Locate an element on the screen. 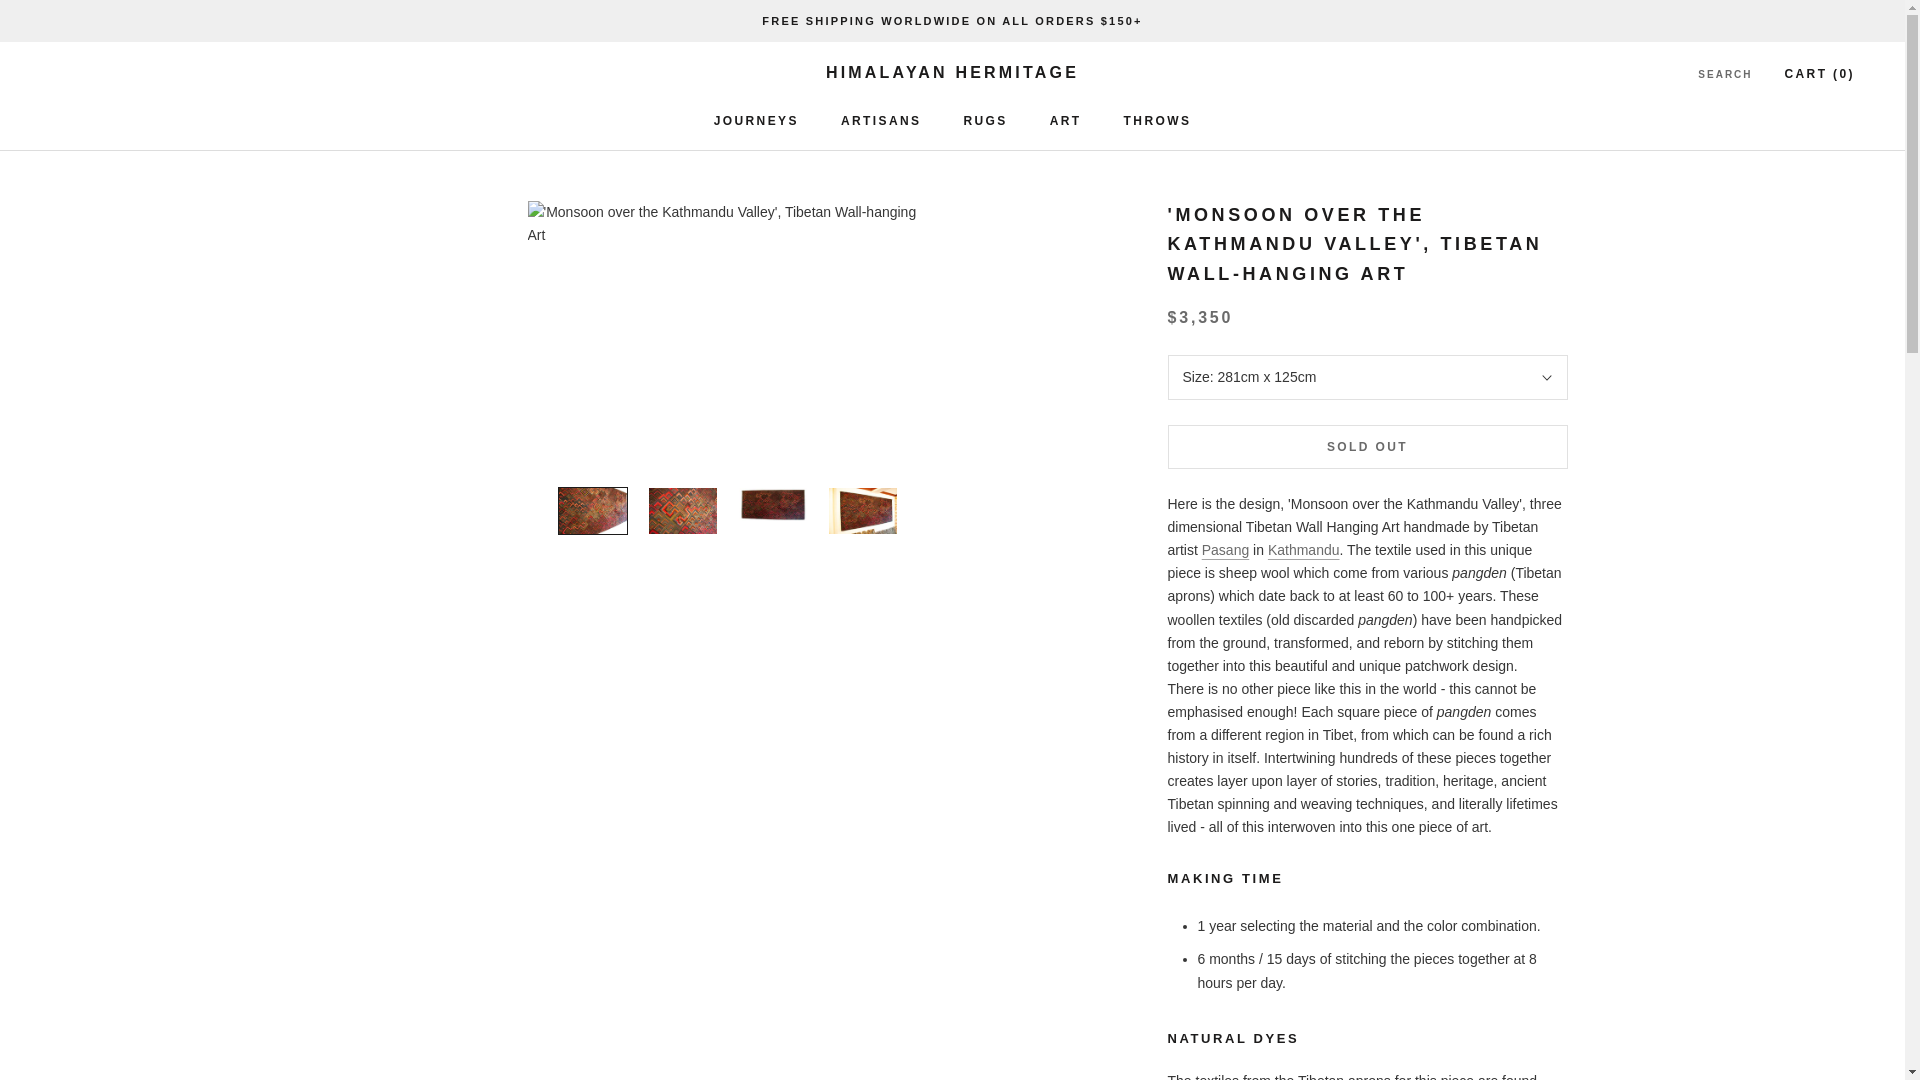 This screenshot has height=1080, width=1920. SEARCH is located at coordinates (984, 121).